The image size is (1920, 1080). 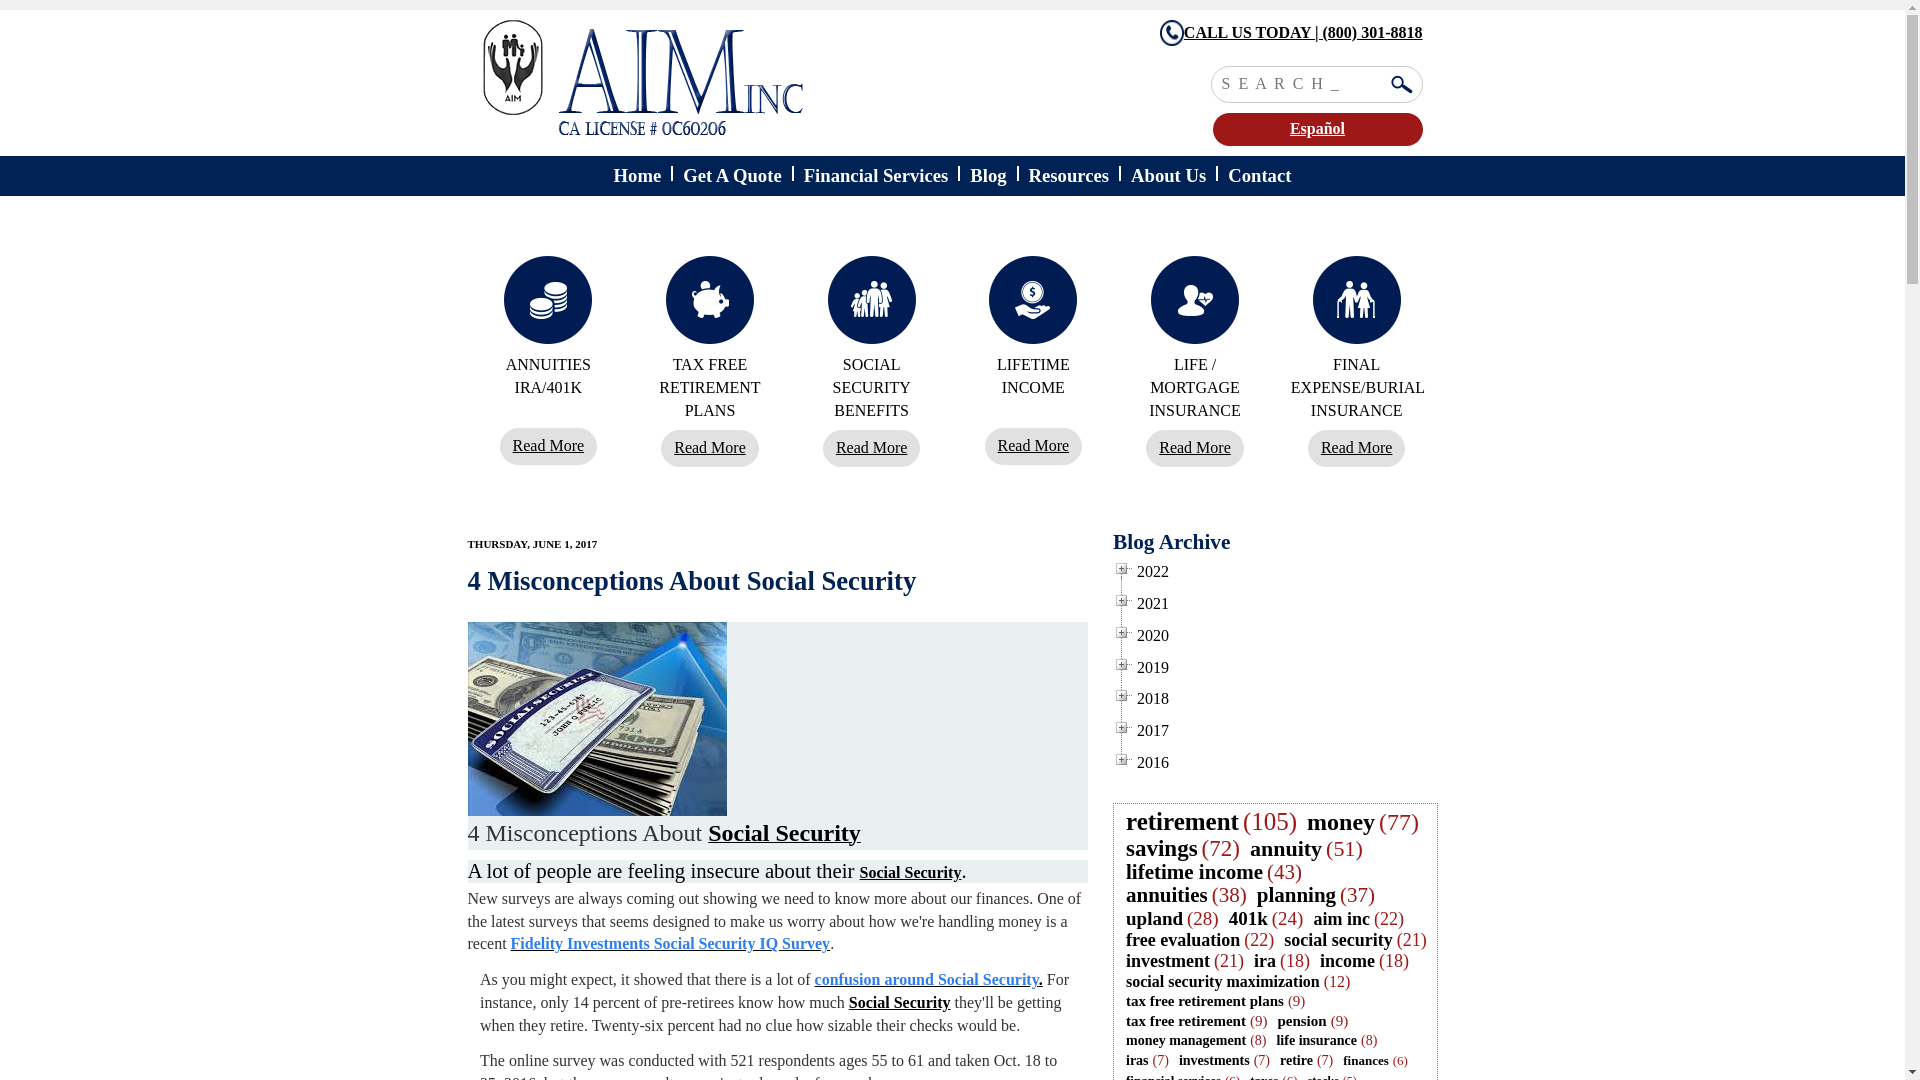 What do you see at coordinates (1340, 822) in the screenshot?
I see `money` at bounding box center [1340, 822].